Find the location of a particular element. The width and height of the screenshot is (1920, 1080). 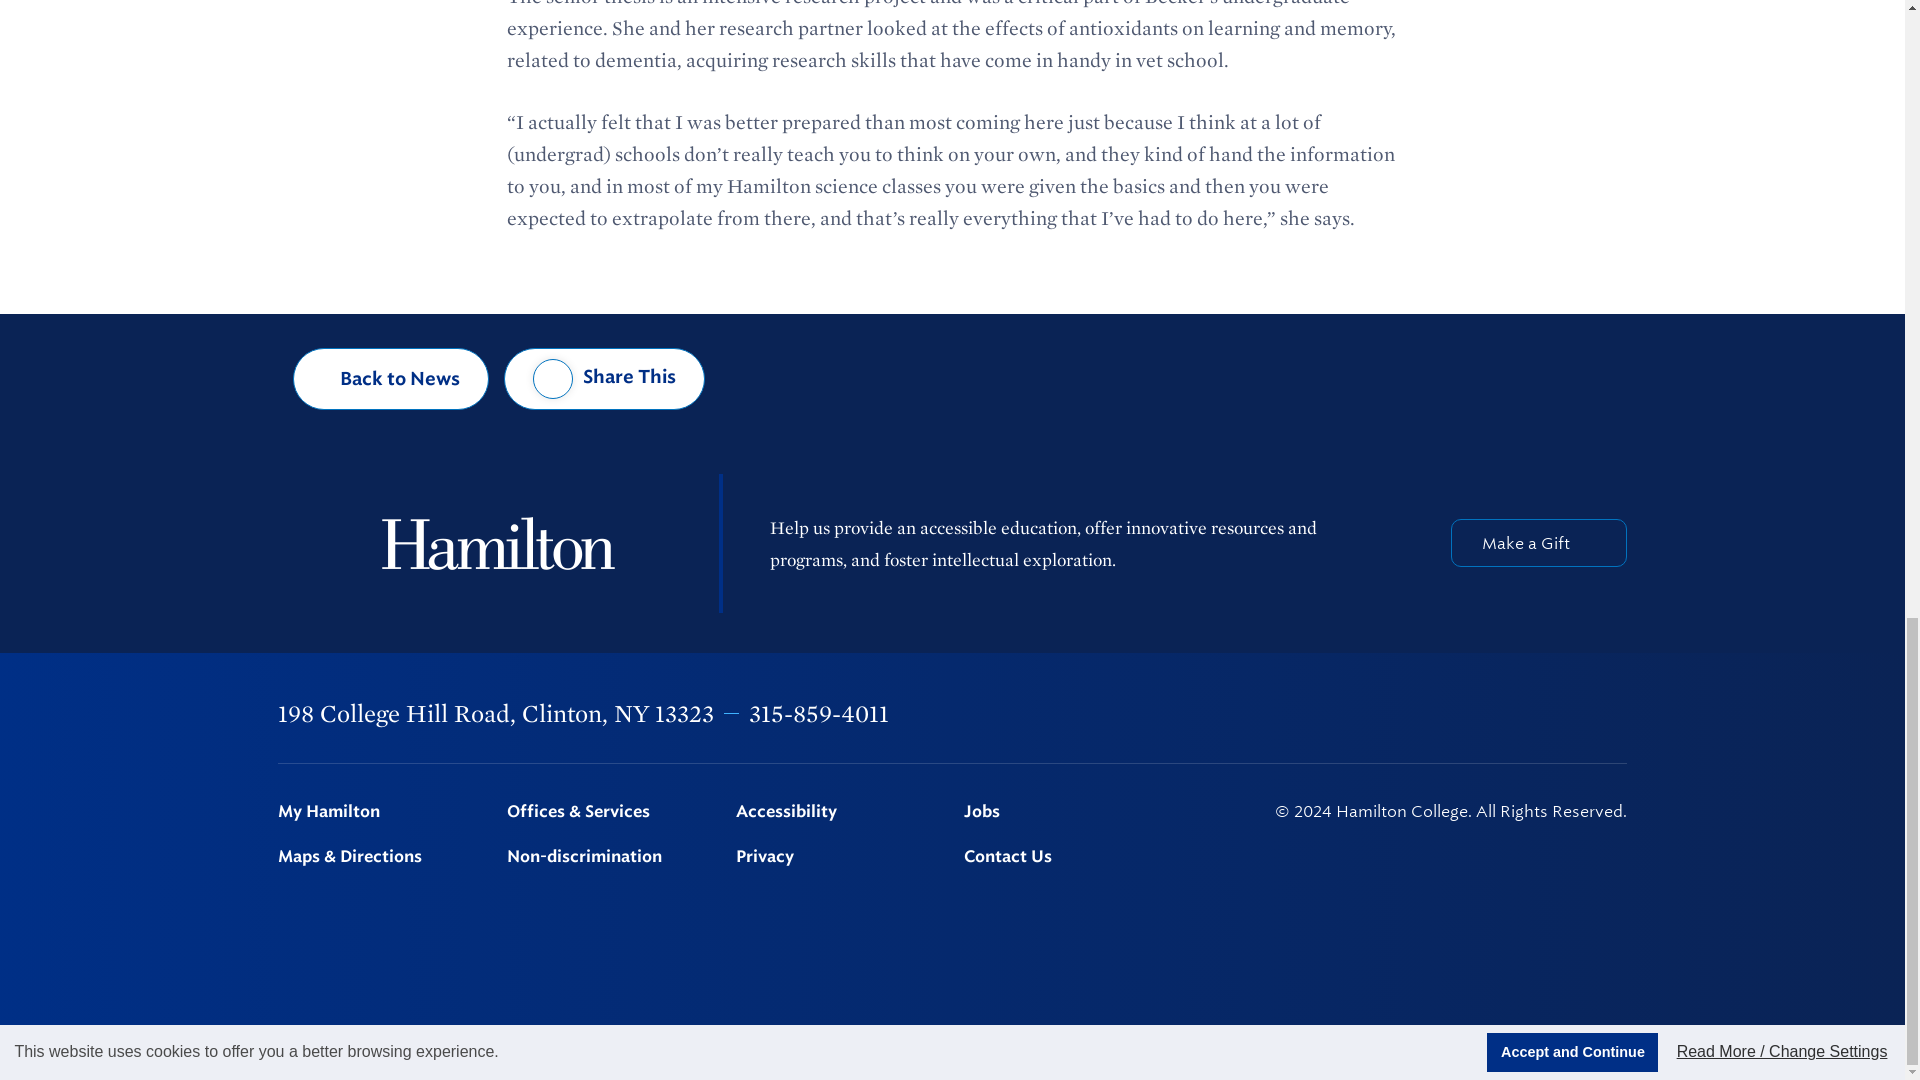

Instagram is located at coordinates (1462, 713).